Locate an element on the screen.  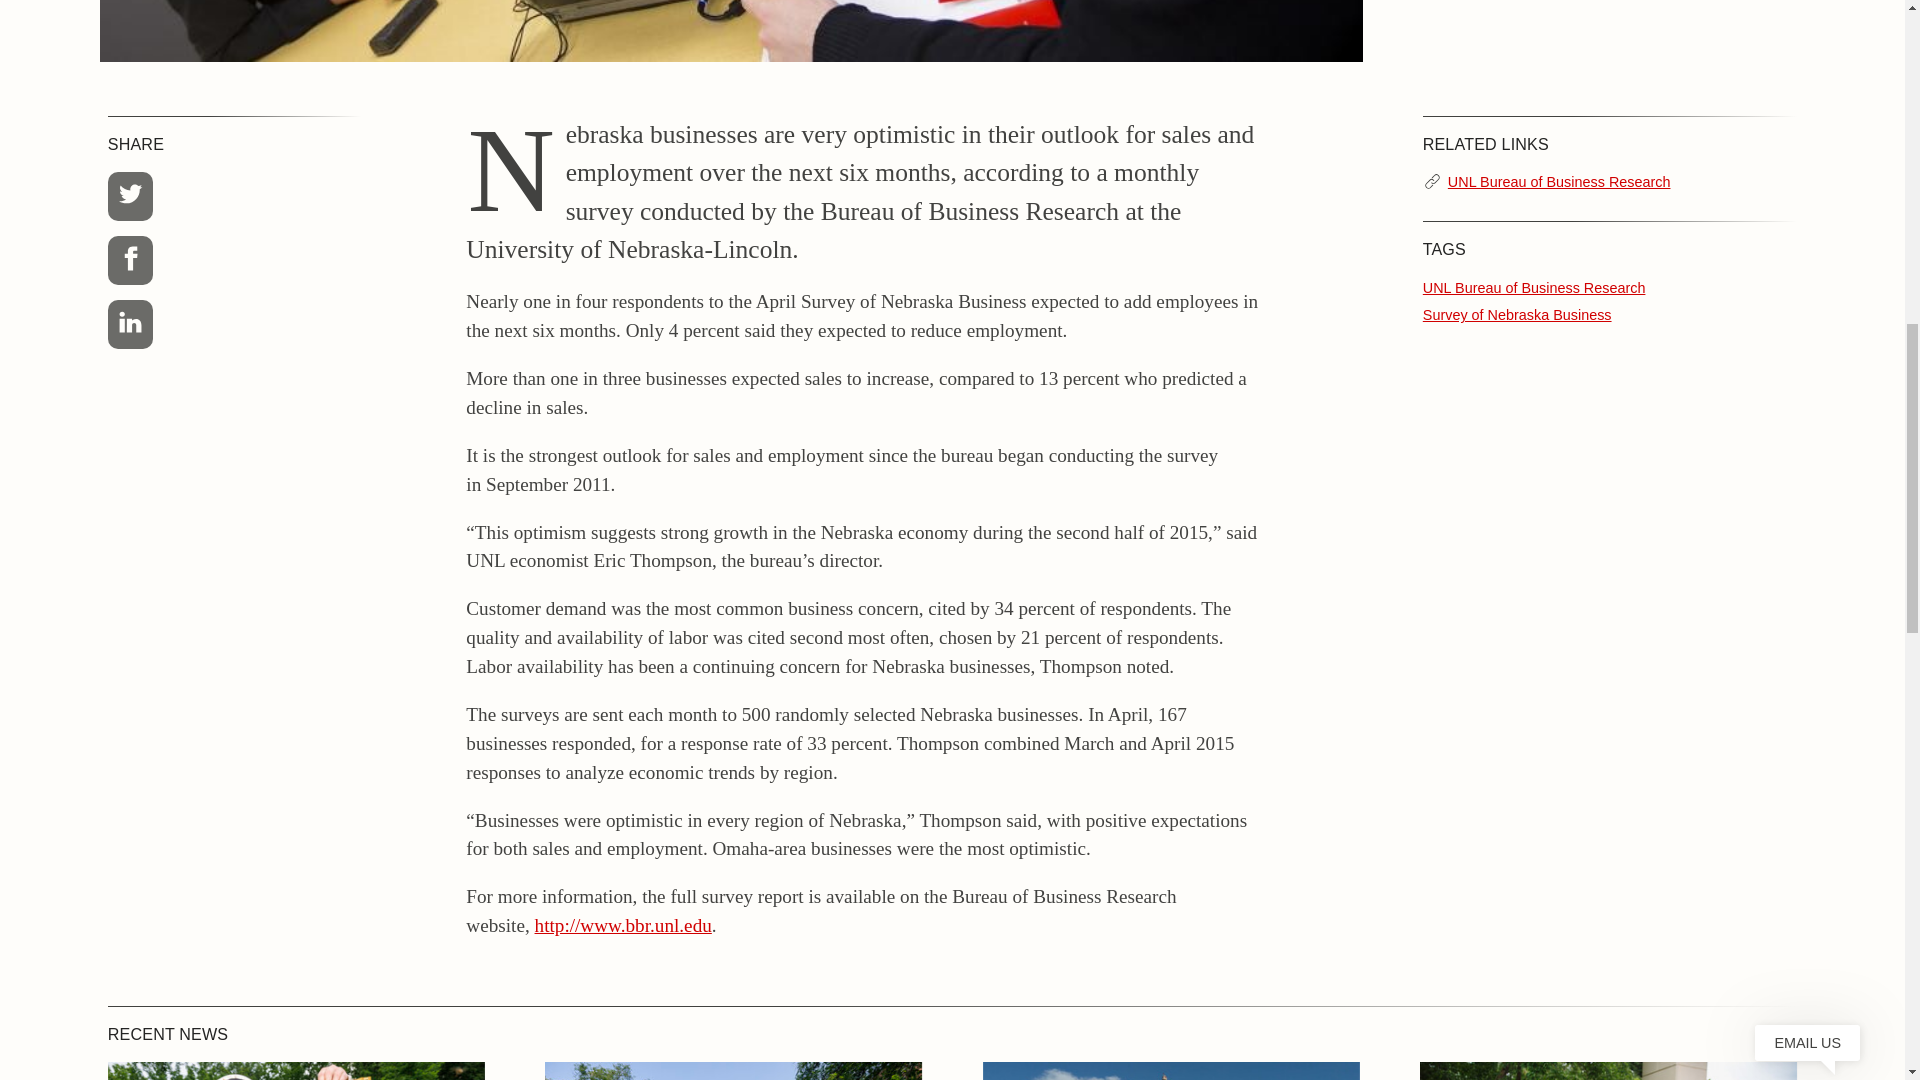
UNL Bureau of Business Research is located at coordinates (1558, 182).